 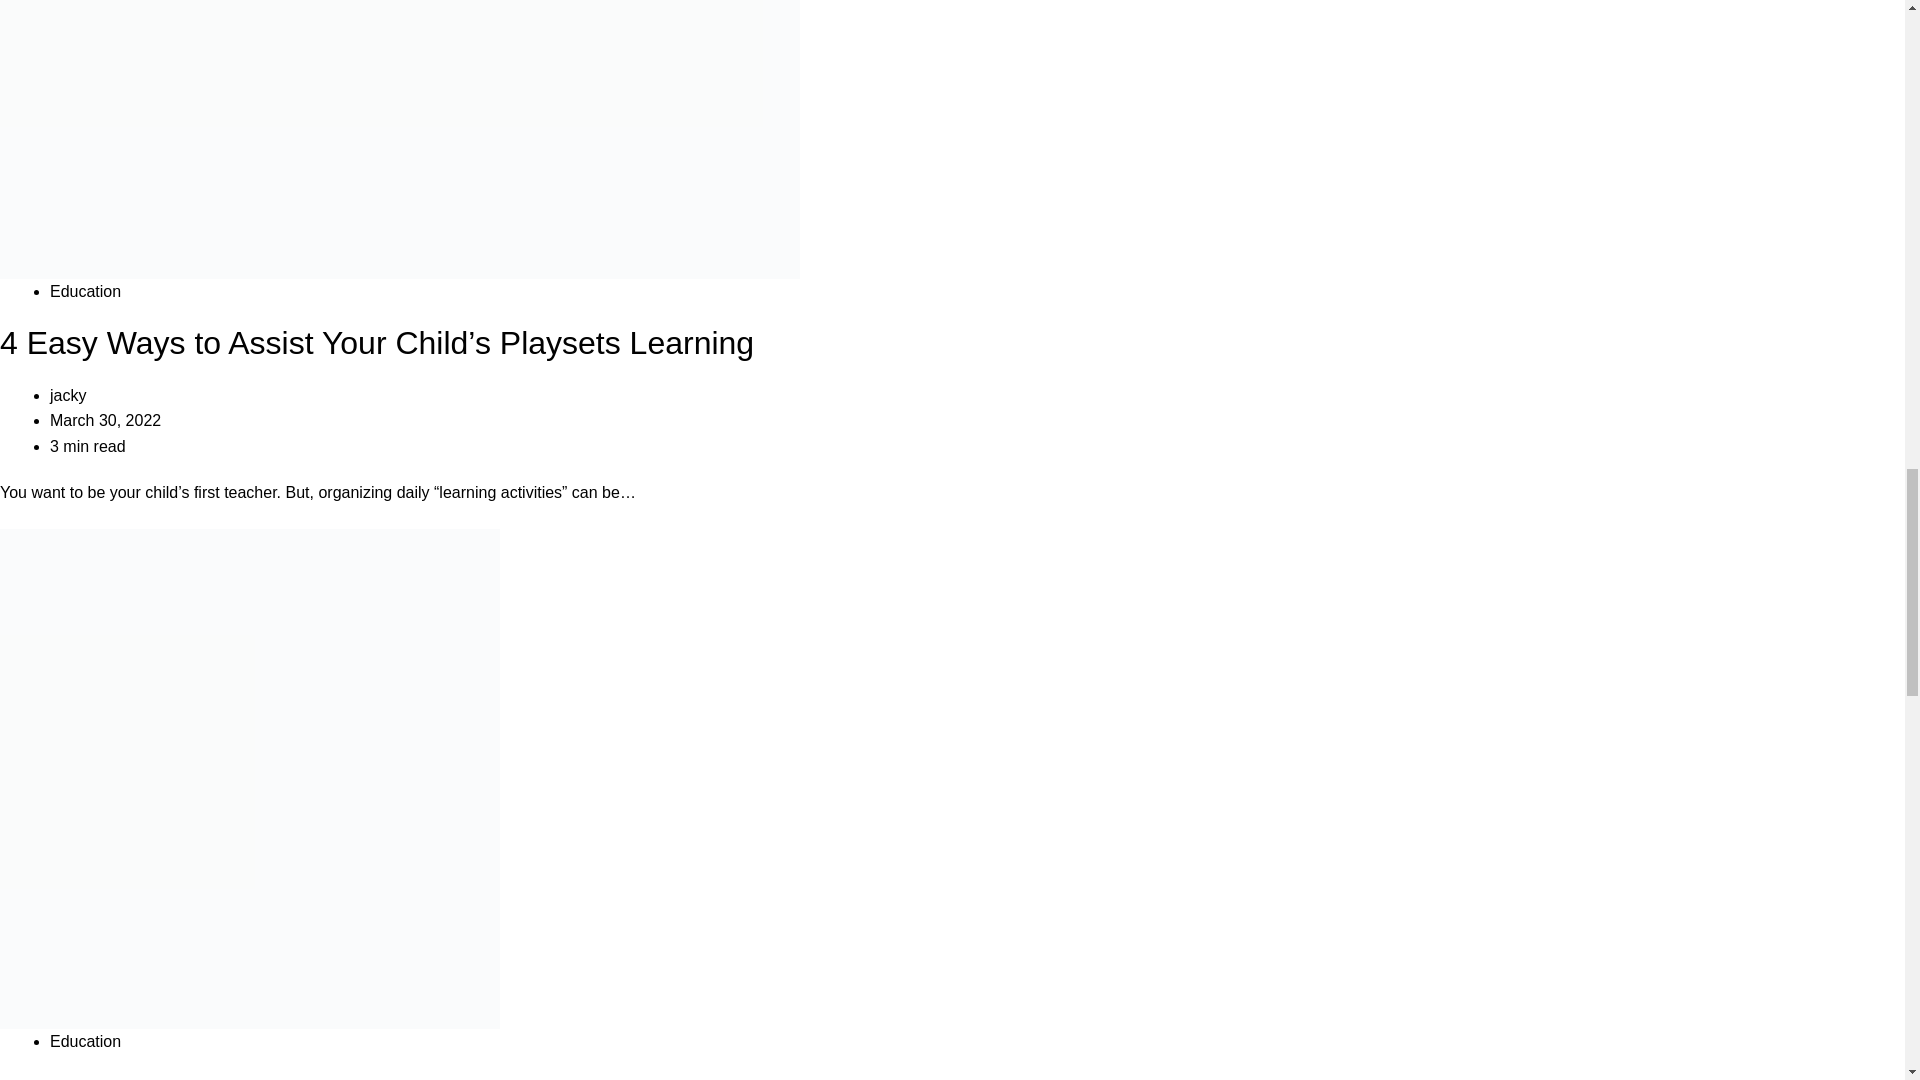 I want to click on Education, so click(x=84, y=291).